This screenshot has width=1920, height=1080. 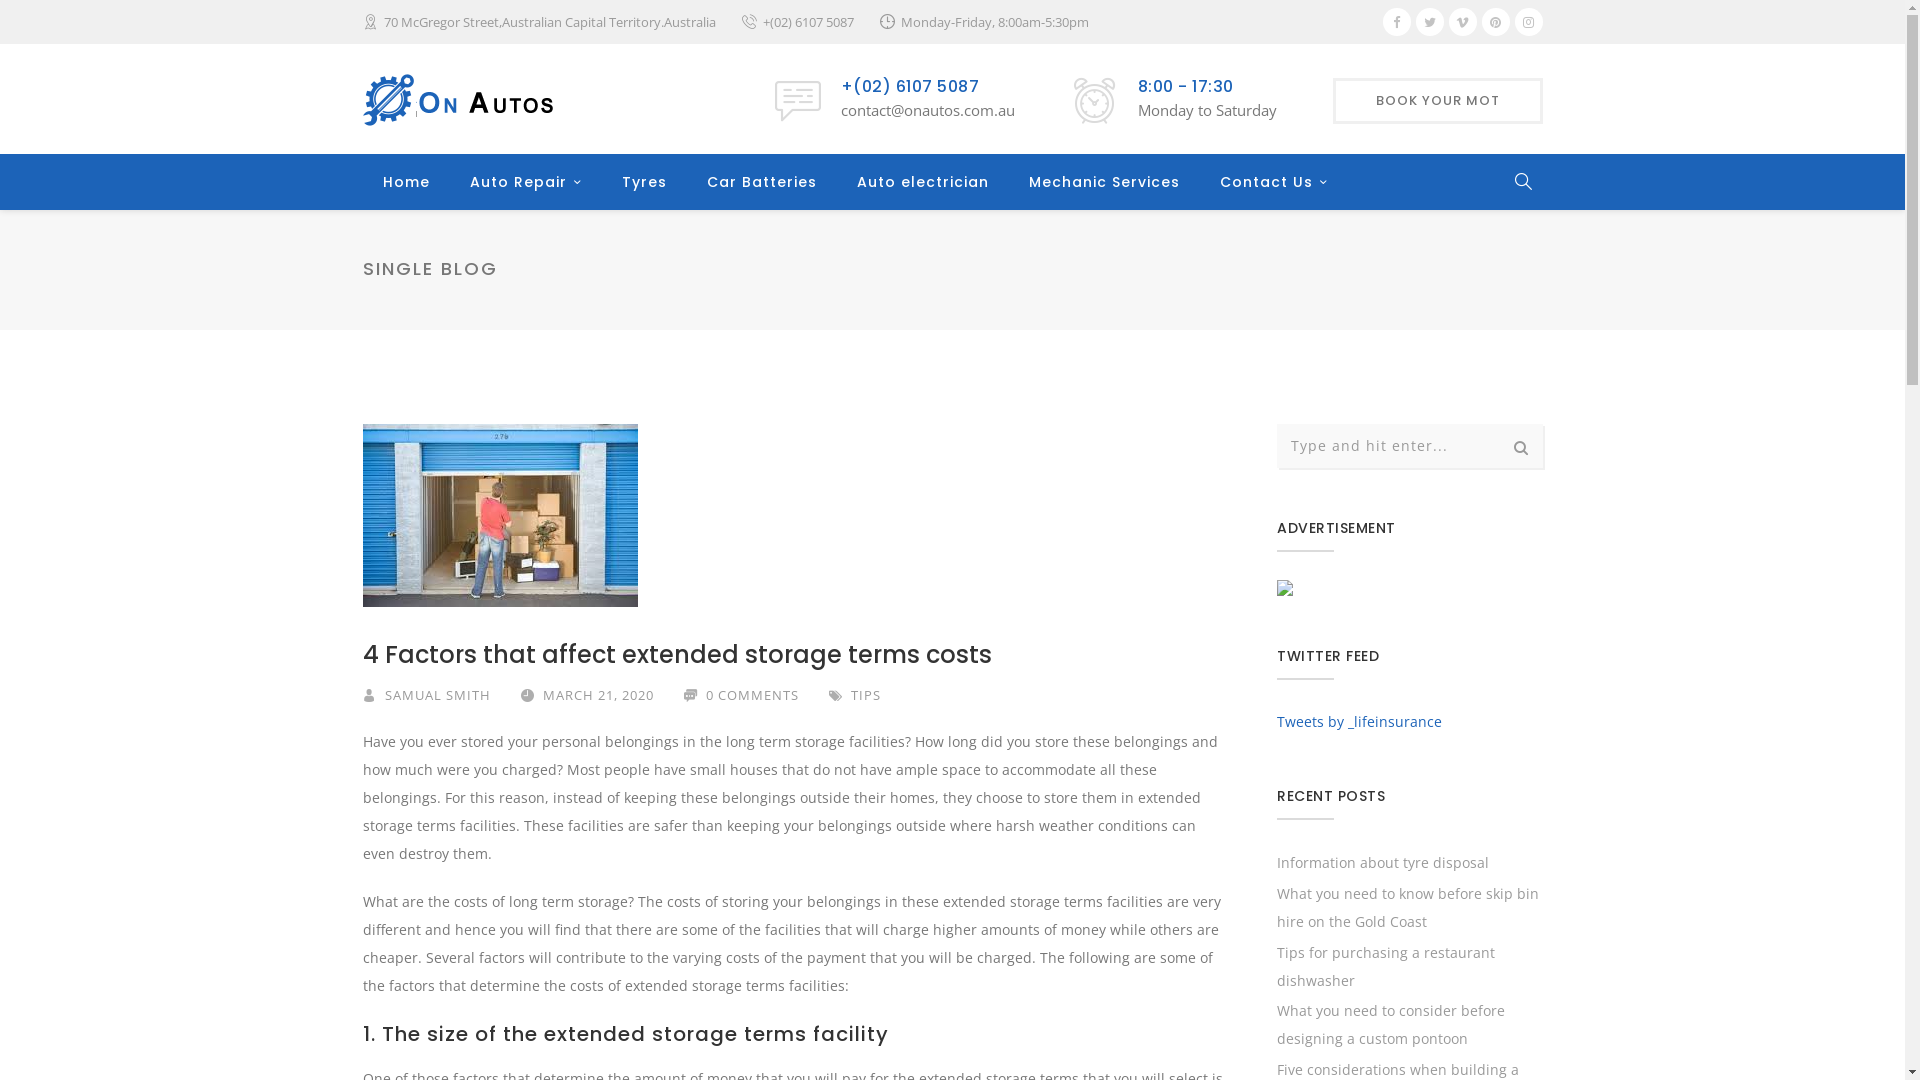 I want to click on Auto Repair, so click(x=526, y=182).